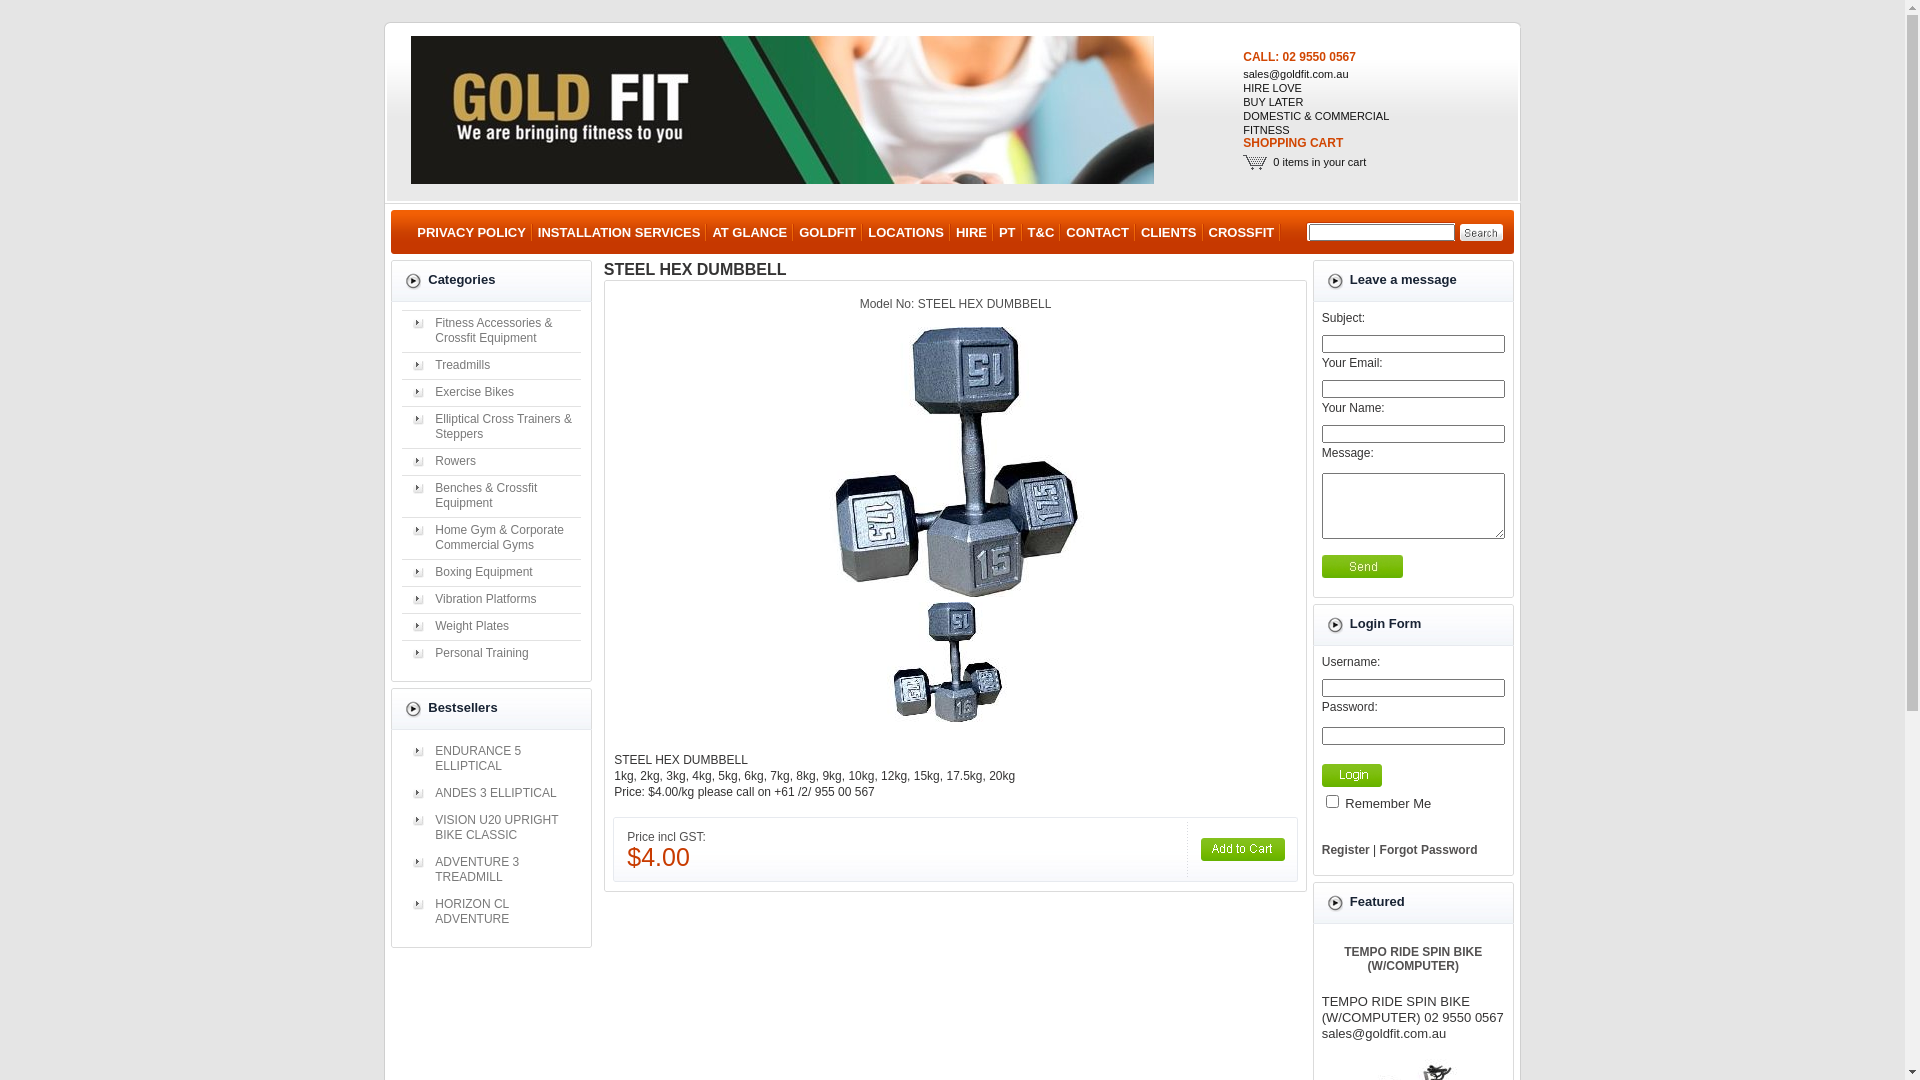 This screenshot has width=1920, height=1080. I want to click on HIRE, so click(972, 232).